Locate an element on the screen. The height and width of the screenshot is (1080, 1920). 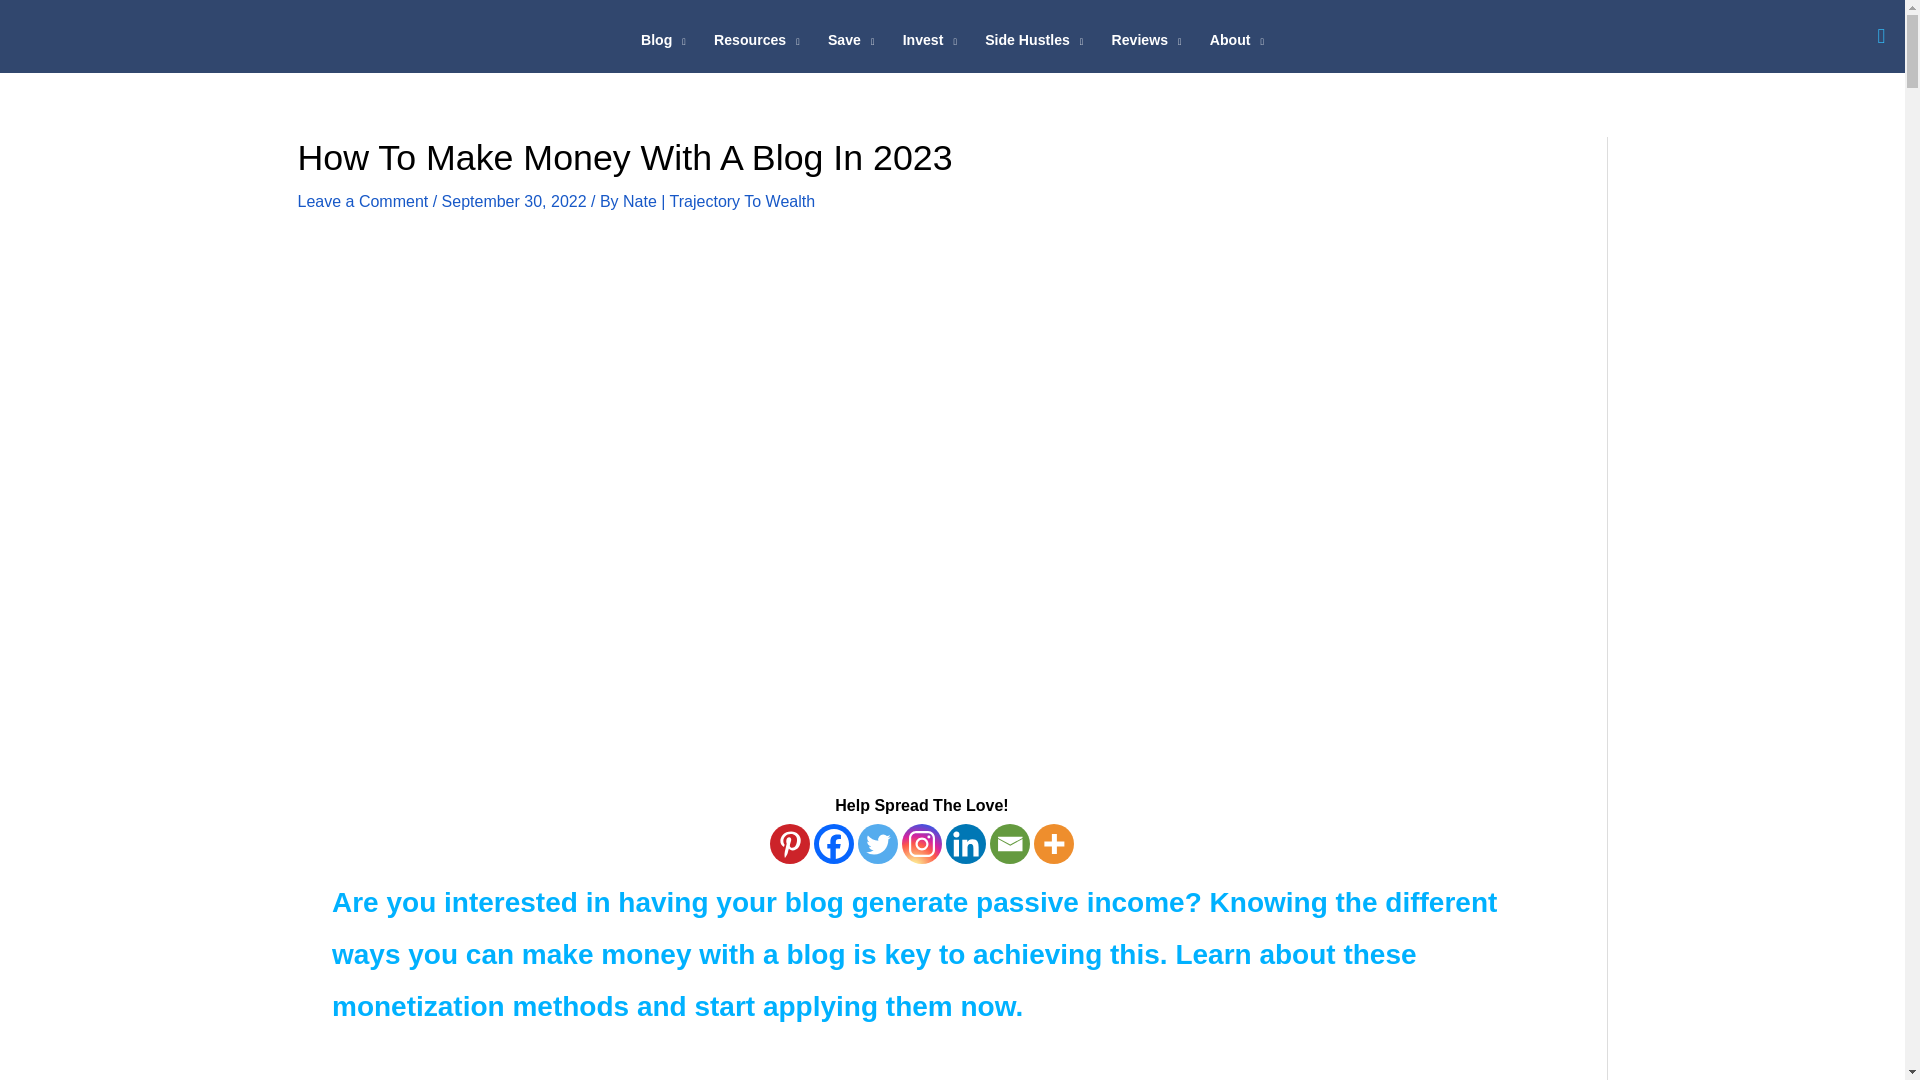
Instagram is located at coordinates (922, 844).